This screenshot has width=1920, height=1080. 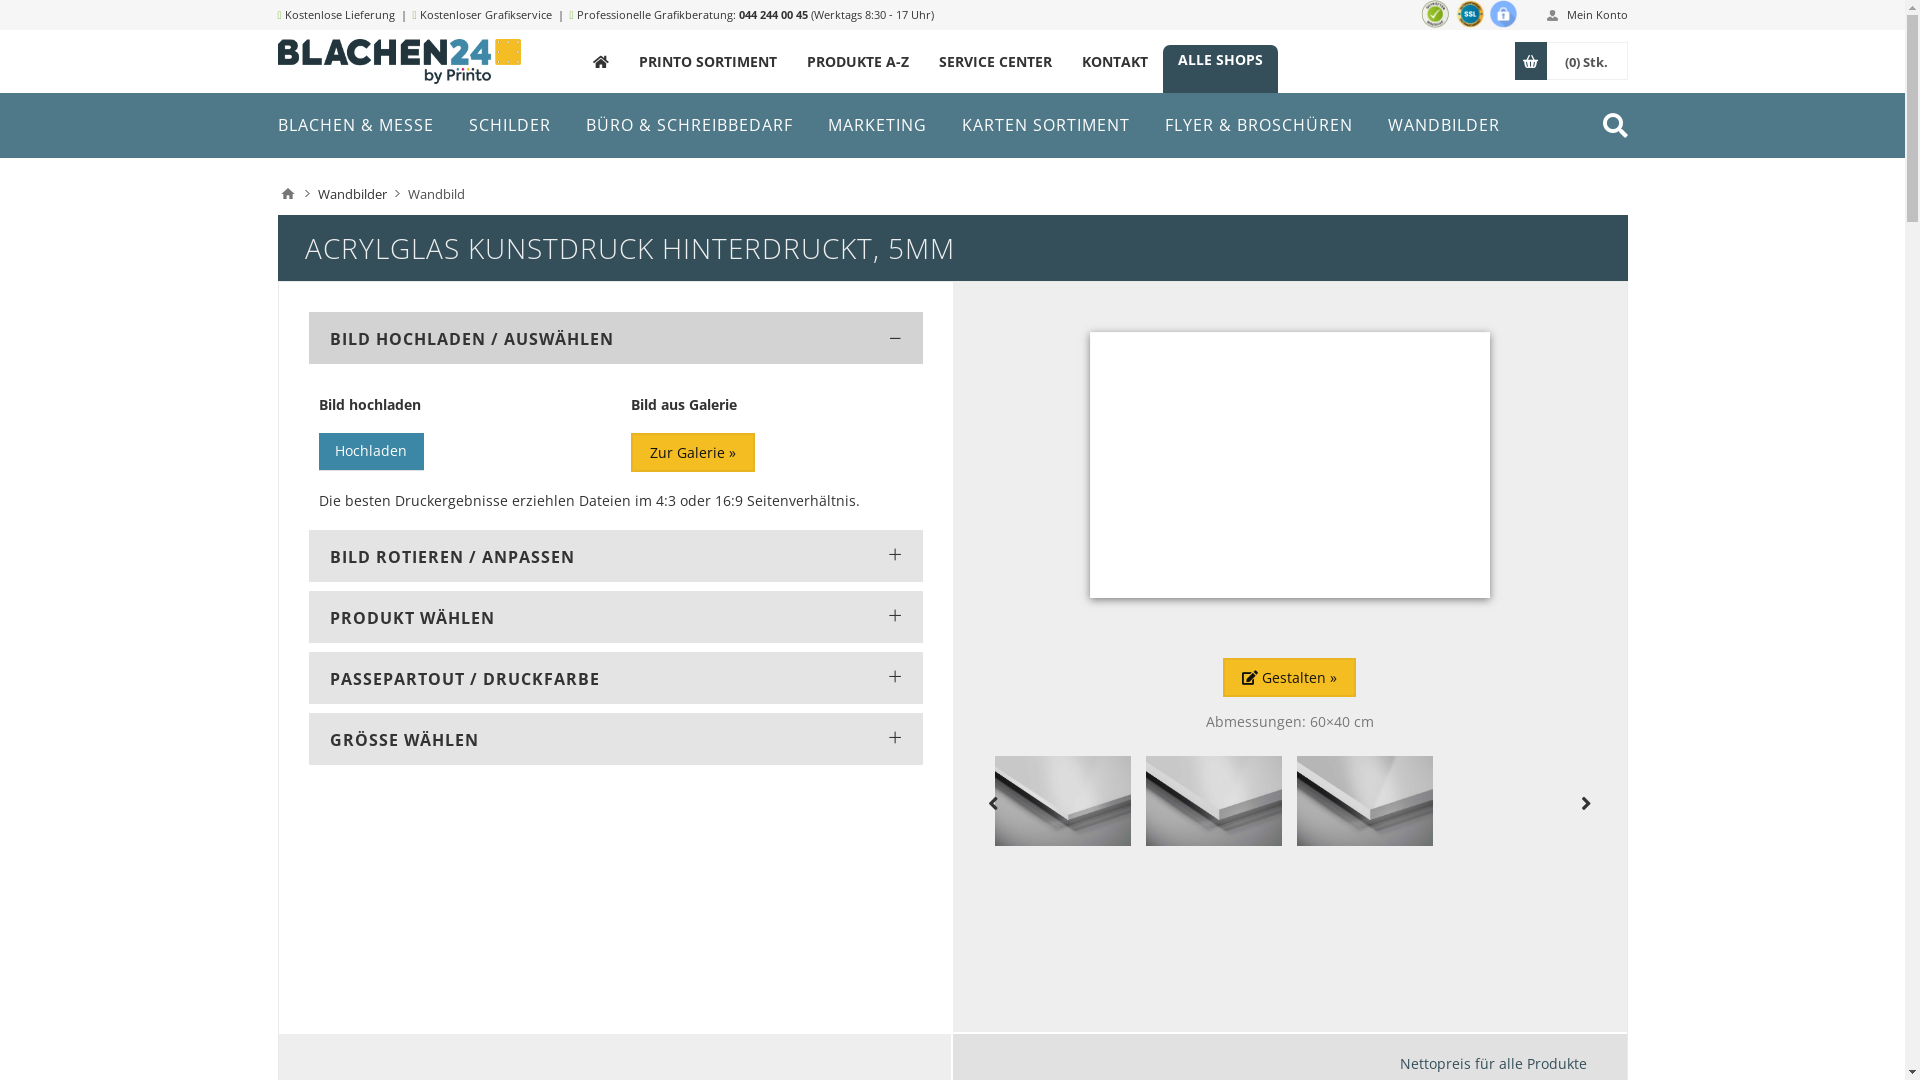 What do you see at coordinates (774, 14) in the screenshot?
I see `044 244 00 45` at bounding box center [774, 14].